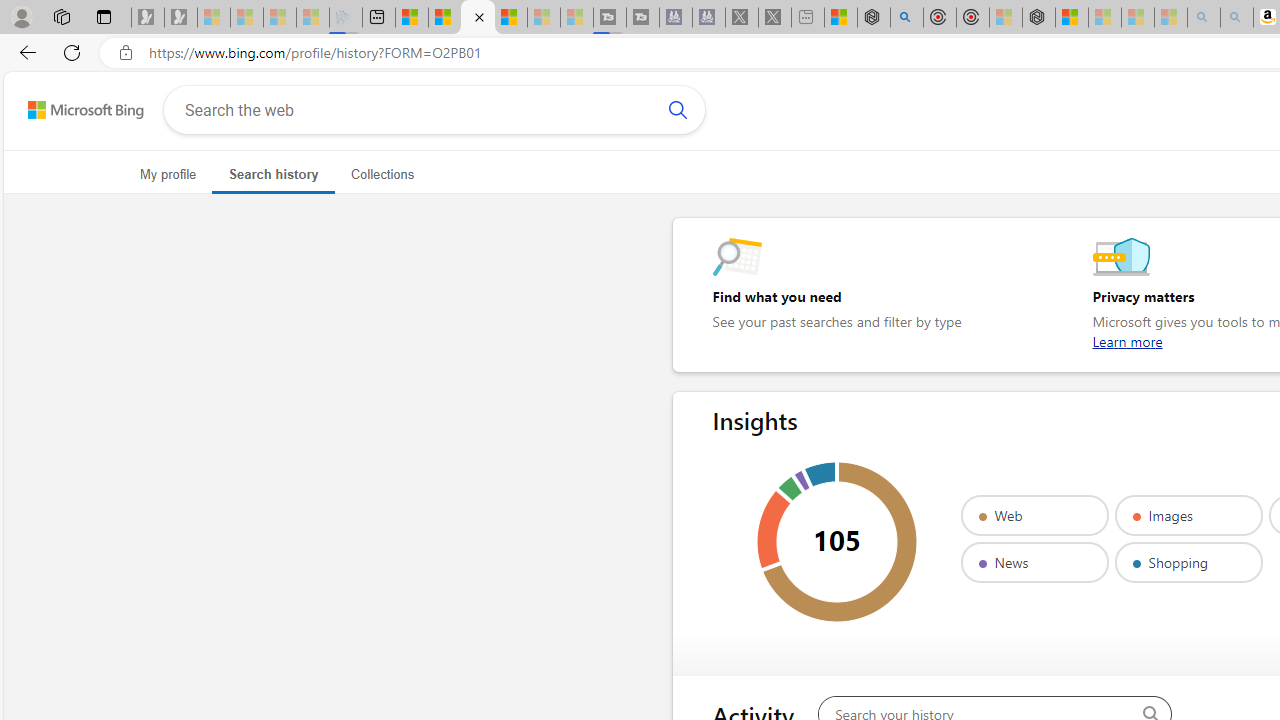 This screenshot has width=1280, height=720. Describe the element at coordinates (790, 488) in the screenshot. I see `Class: el_arc partner-videos` at that location.